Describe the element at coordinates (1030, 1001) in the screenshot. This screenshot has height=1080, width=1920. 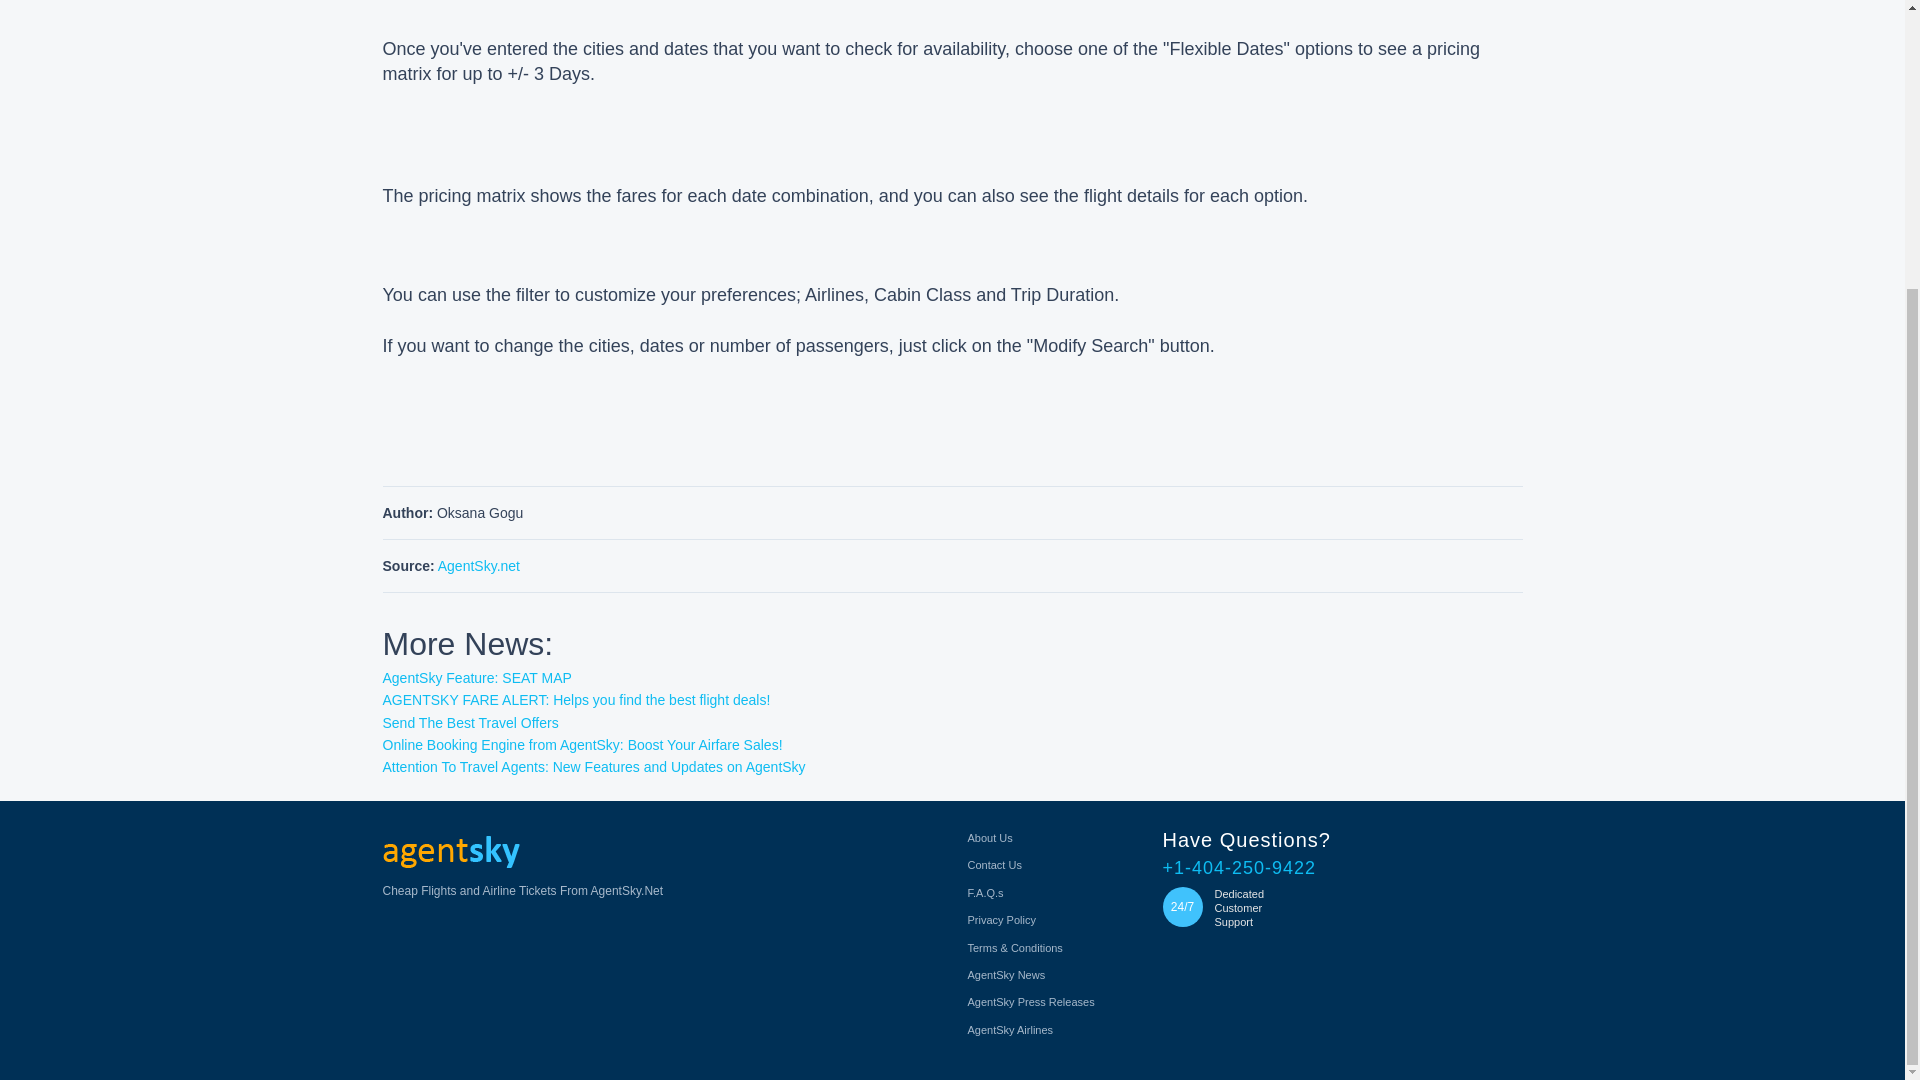
I see `AgentSky Press Releases` at that location.